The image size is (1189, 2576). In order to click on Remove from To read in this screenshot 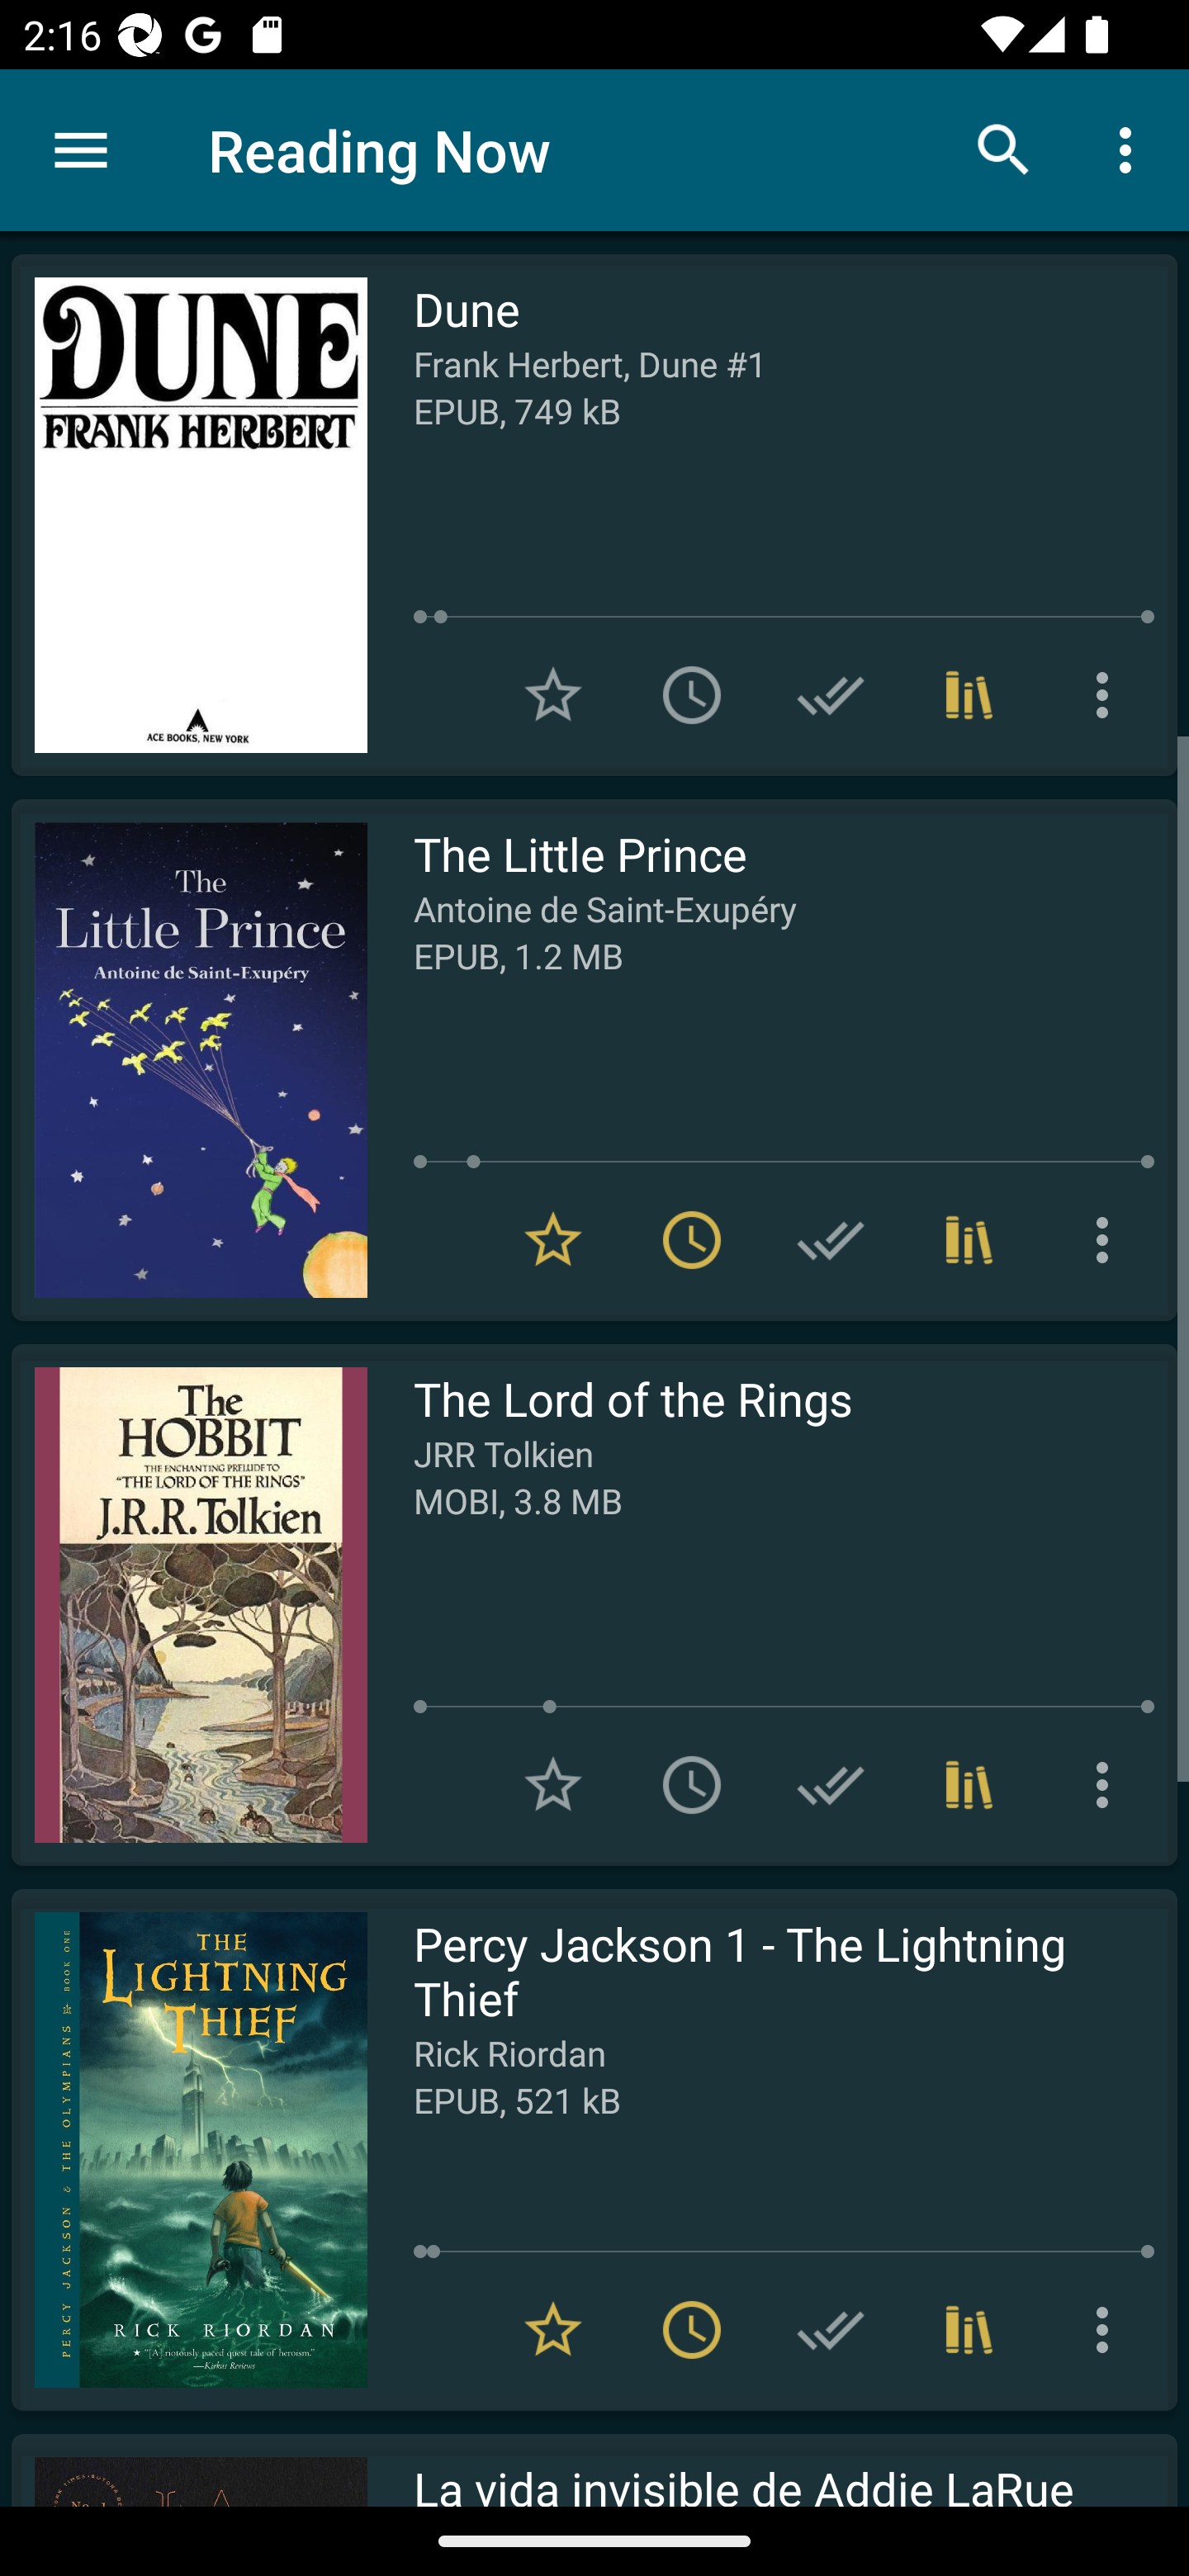, I will do `click(692, 1238)`.